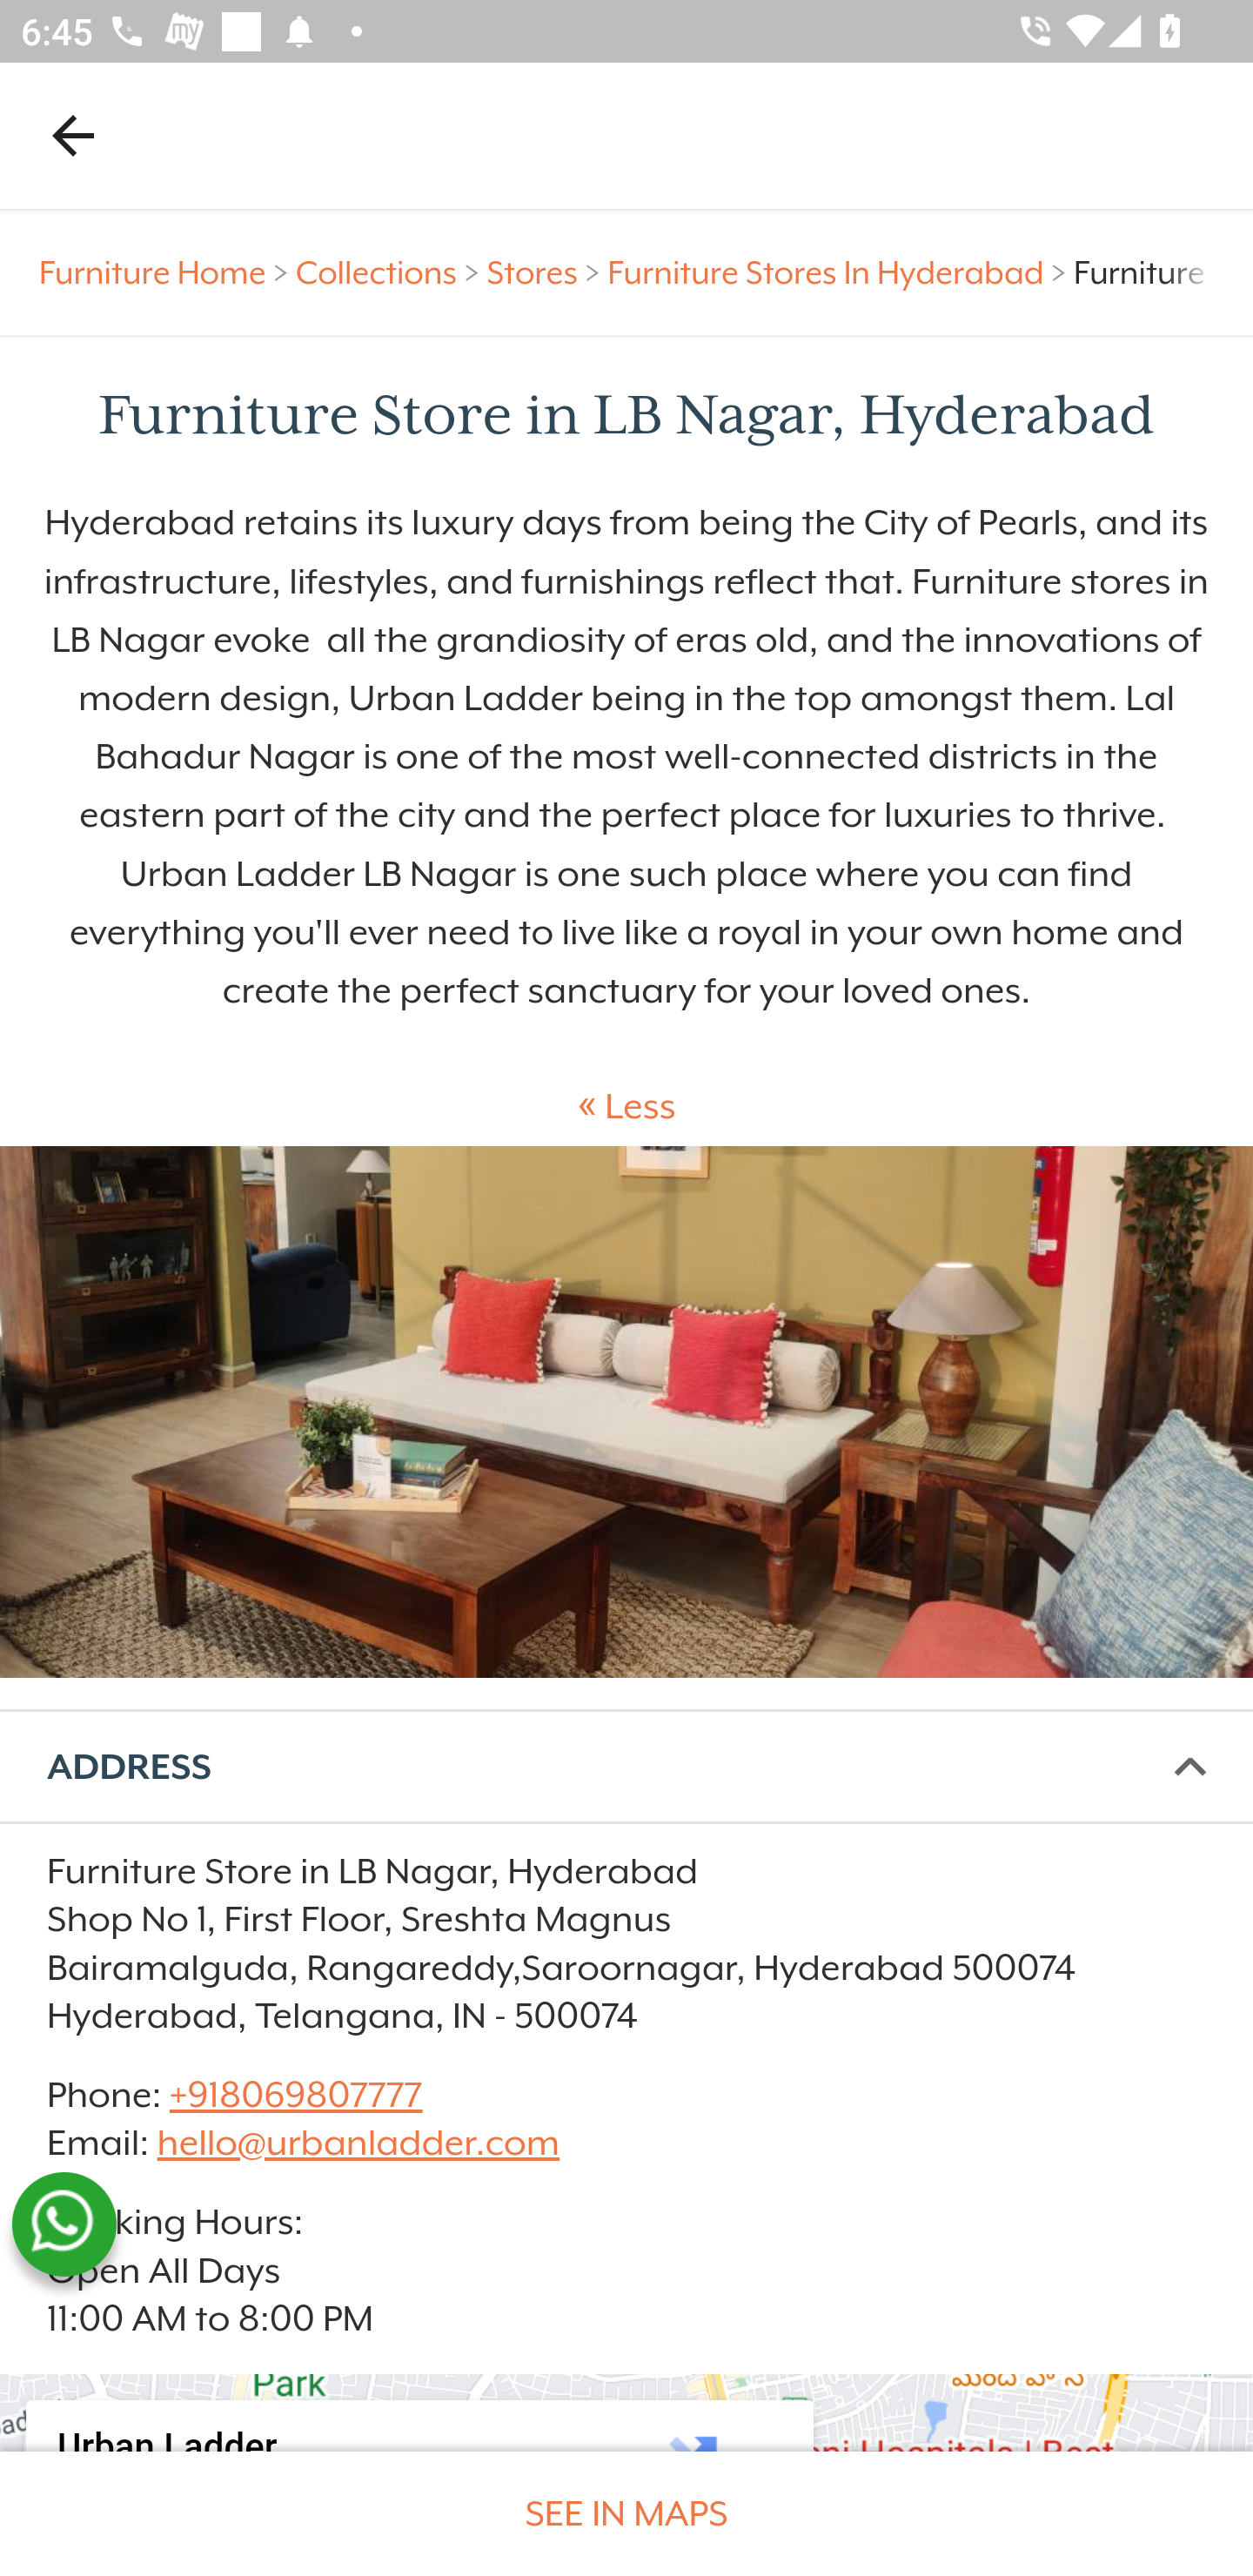 This screenshot has width=1253, height=2576. What do you see at coordinates (626, 2513) in the screenshot?
I see `SEE IN MAPS` at bounding box center [626, 2513].